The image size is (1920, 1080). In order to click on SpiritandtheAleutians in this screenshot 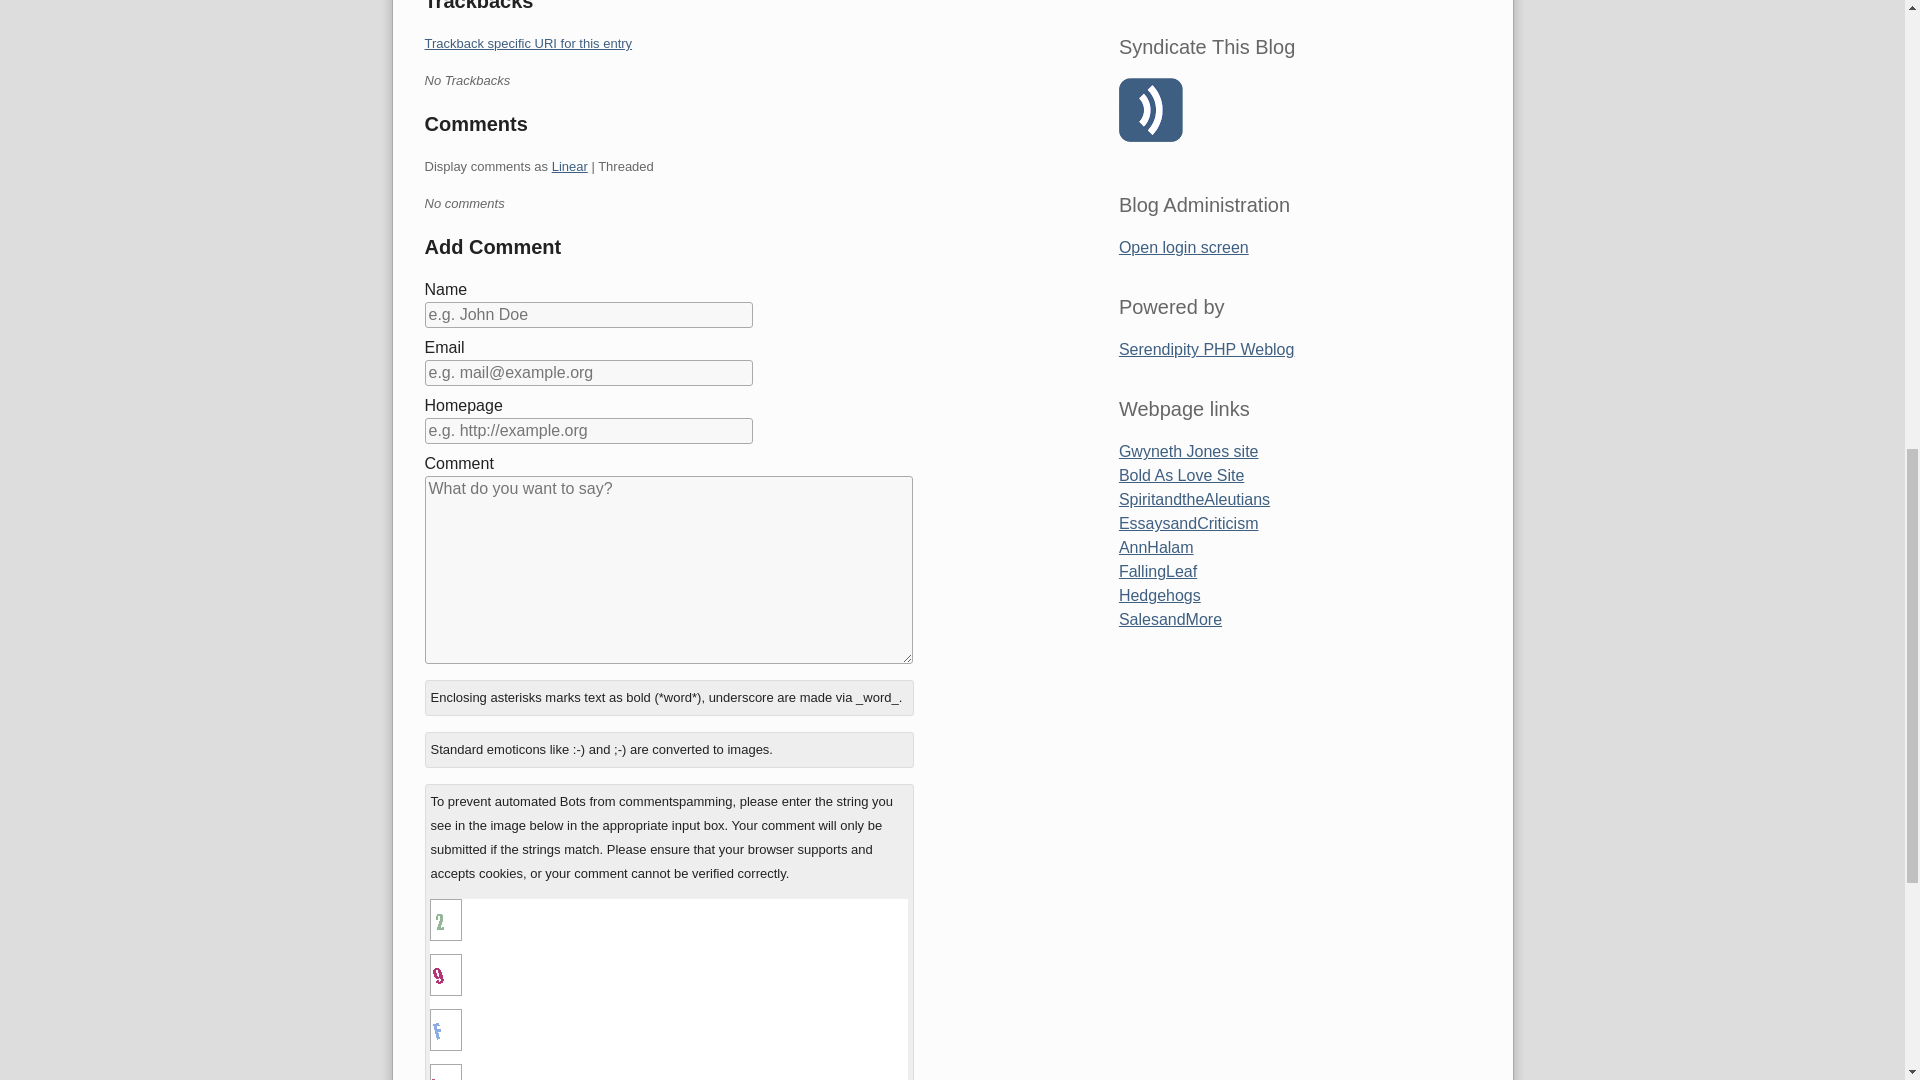, I will do `click(1194, 499)`.